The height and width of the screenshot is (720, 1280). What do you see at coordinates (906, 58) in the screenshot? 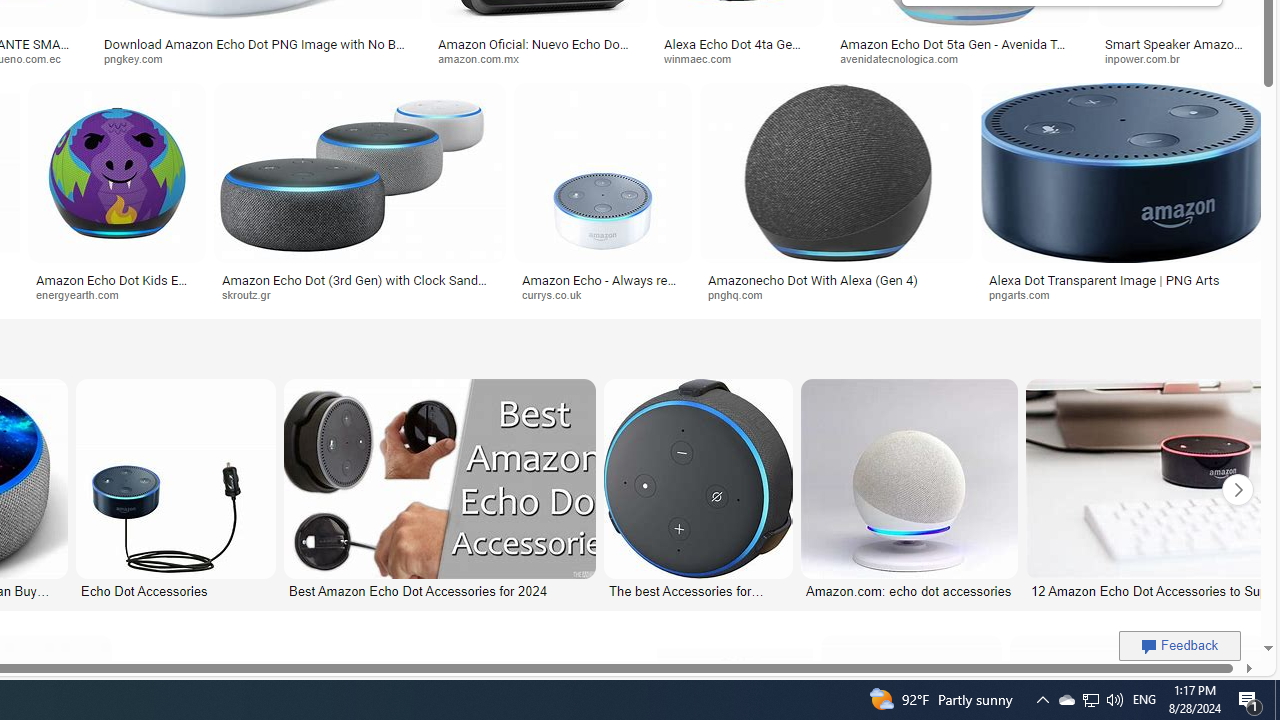
I see `avenidatecnologica.com` at bounding box center [906, 58].